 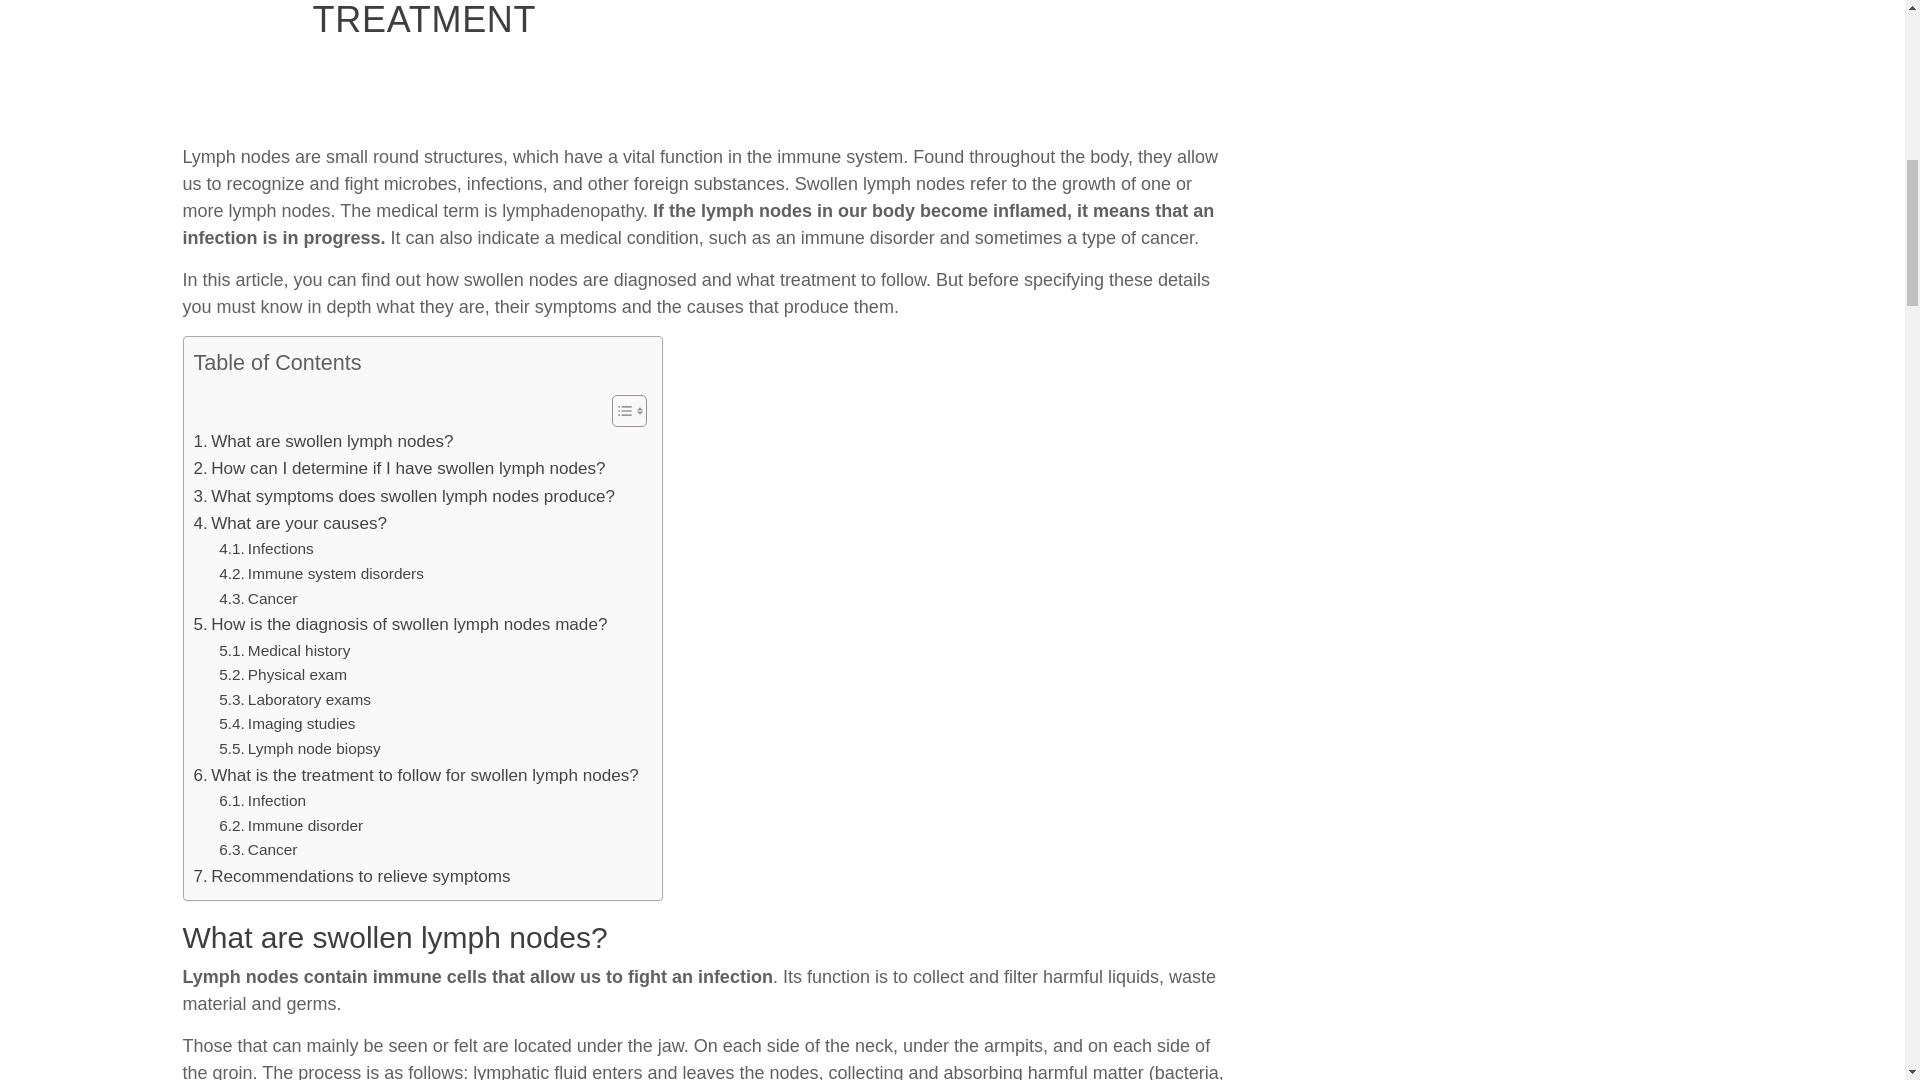 I want to click on Immune system disorders, so click(x=321, y=574).